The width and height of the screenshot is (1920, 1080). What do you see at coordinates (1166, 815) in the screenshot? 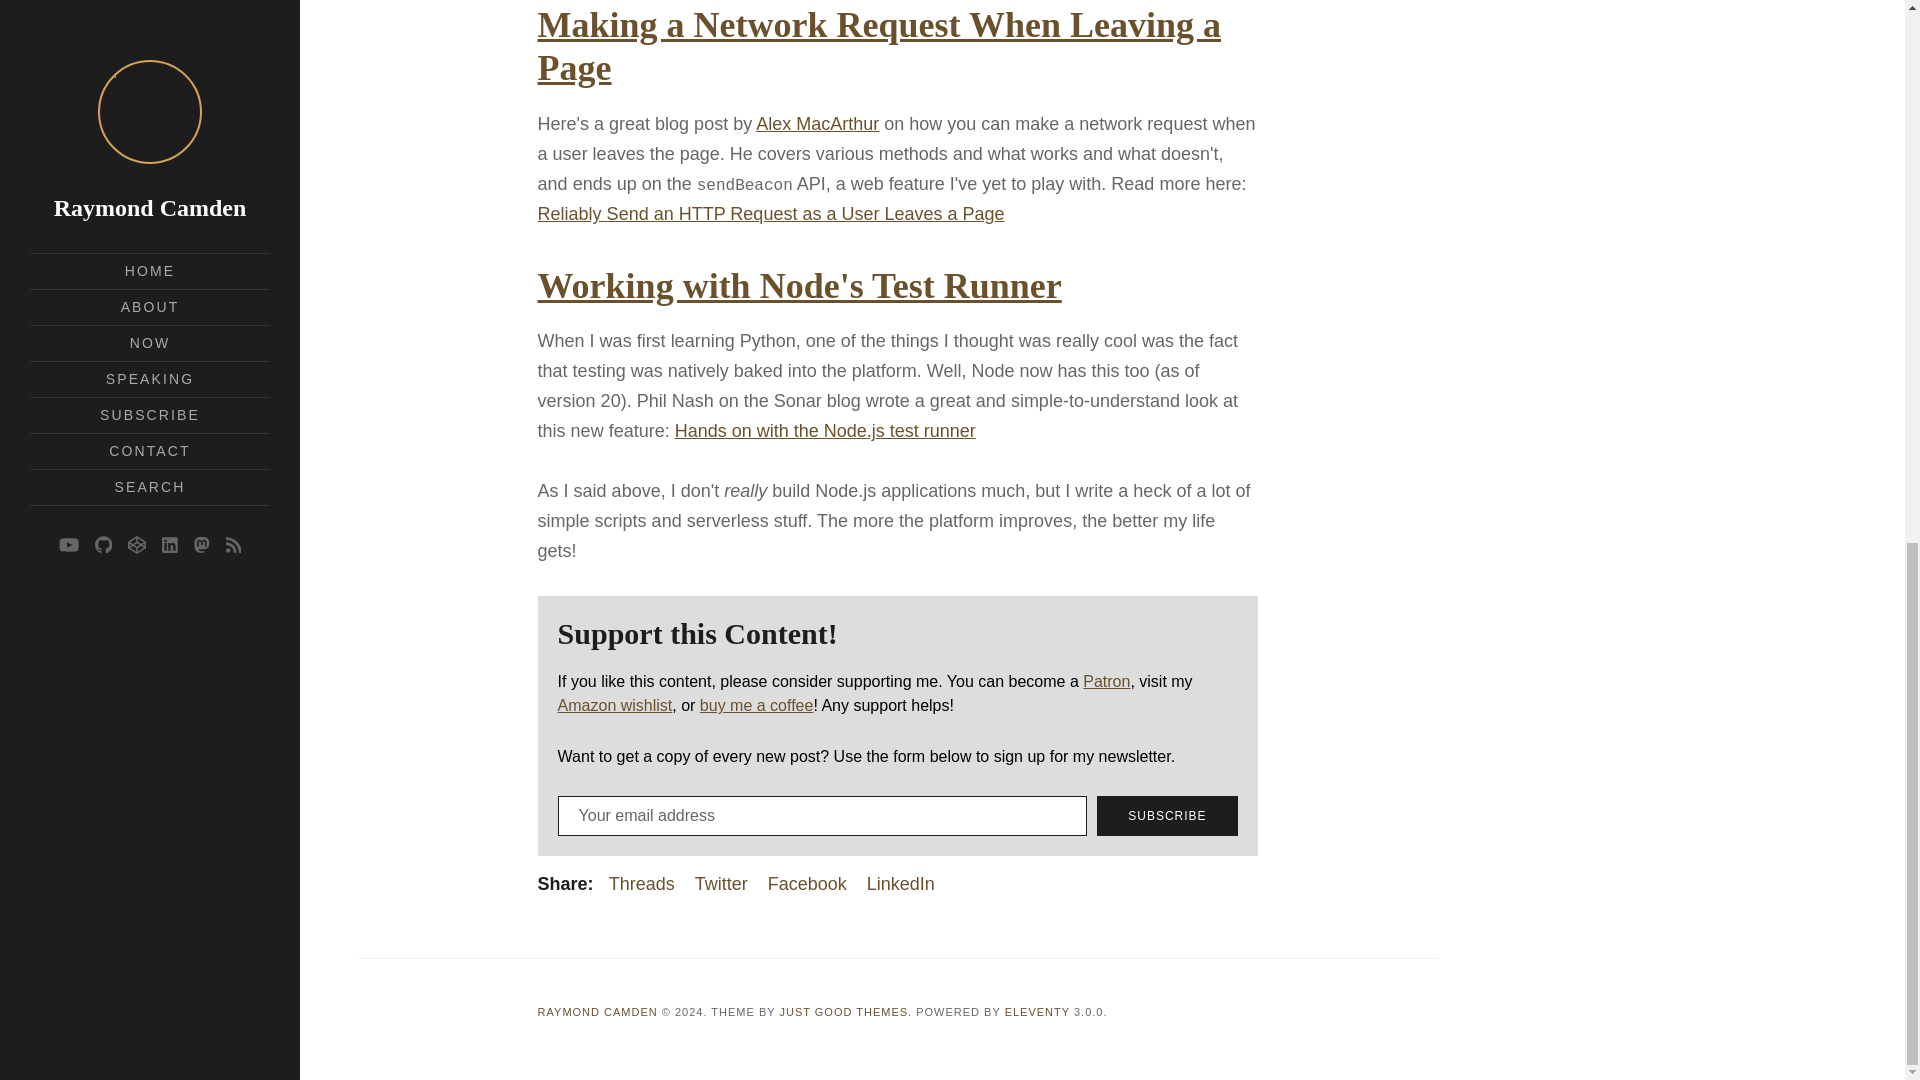
I see `SUBSCRIBE` at bounding box center [1166, 815].